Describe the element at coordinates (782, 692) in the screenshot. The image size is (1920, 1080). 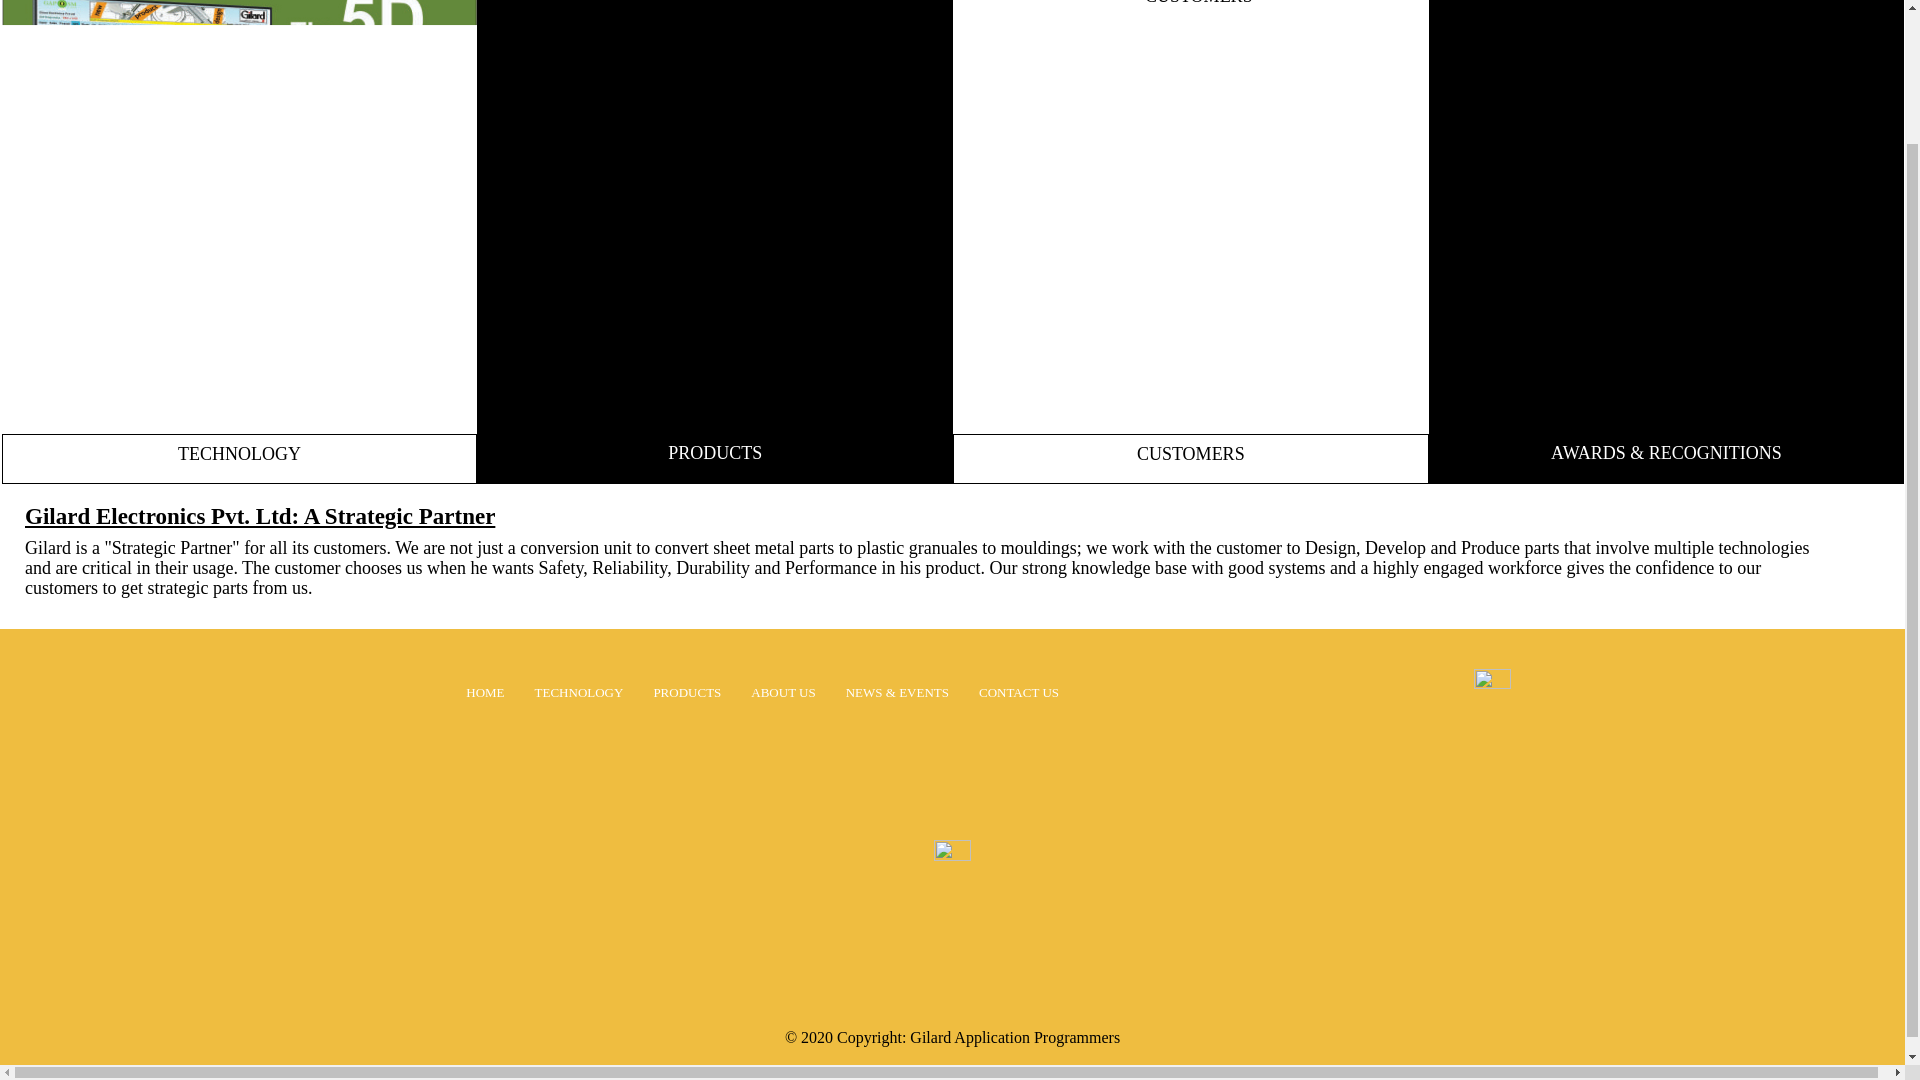
I see `ABOUT US` at that location.